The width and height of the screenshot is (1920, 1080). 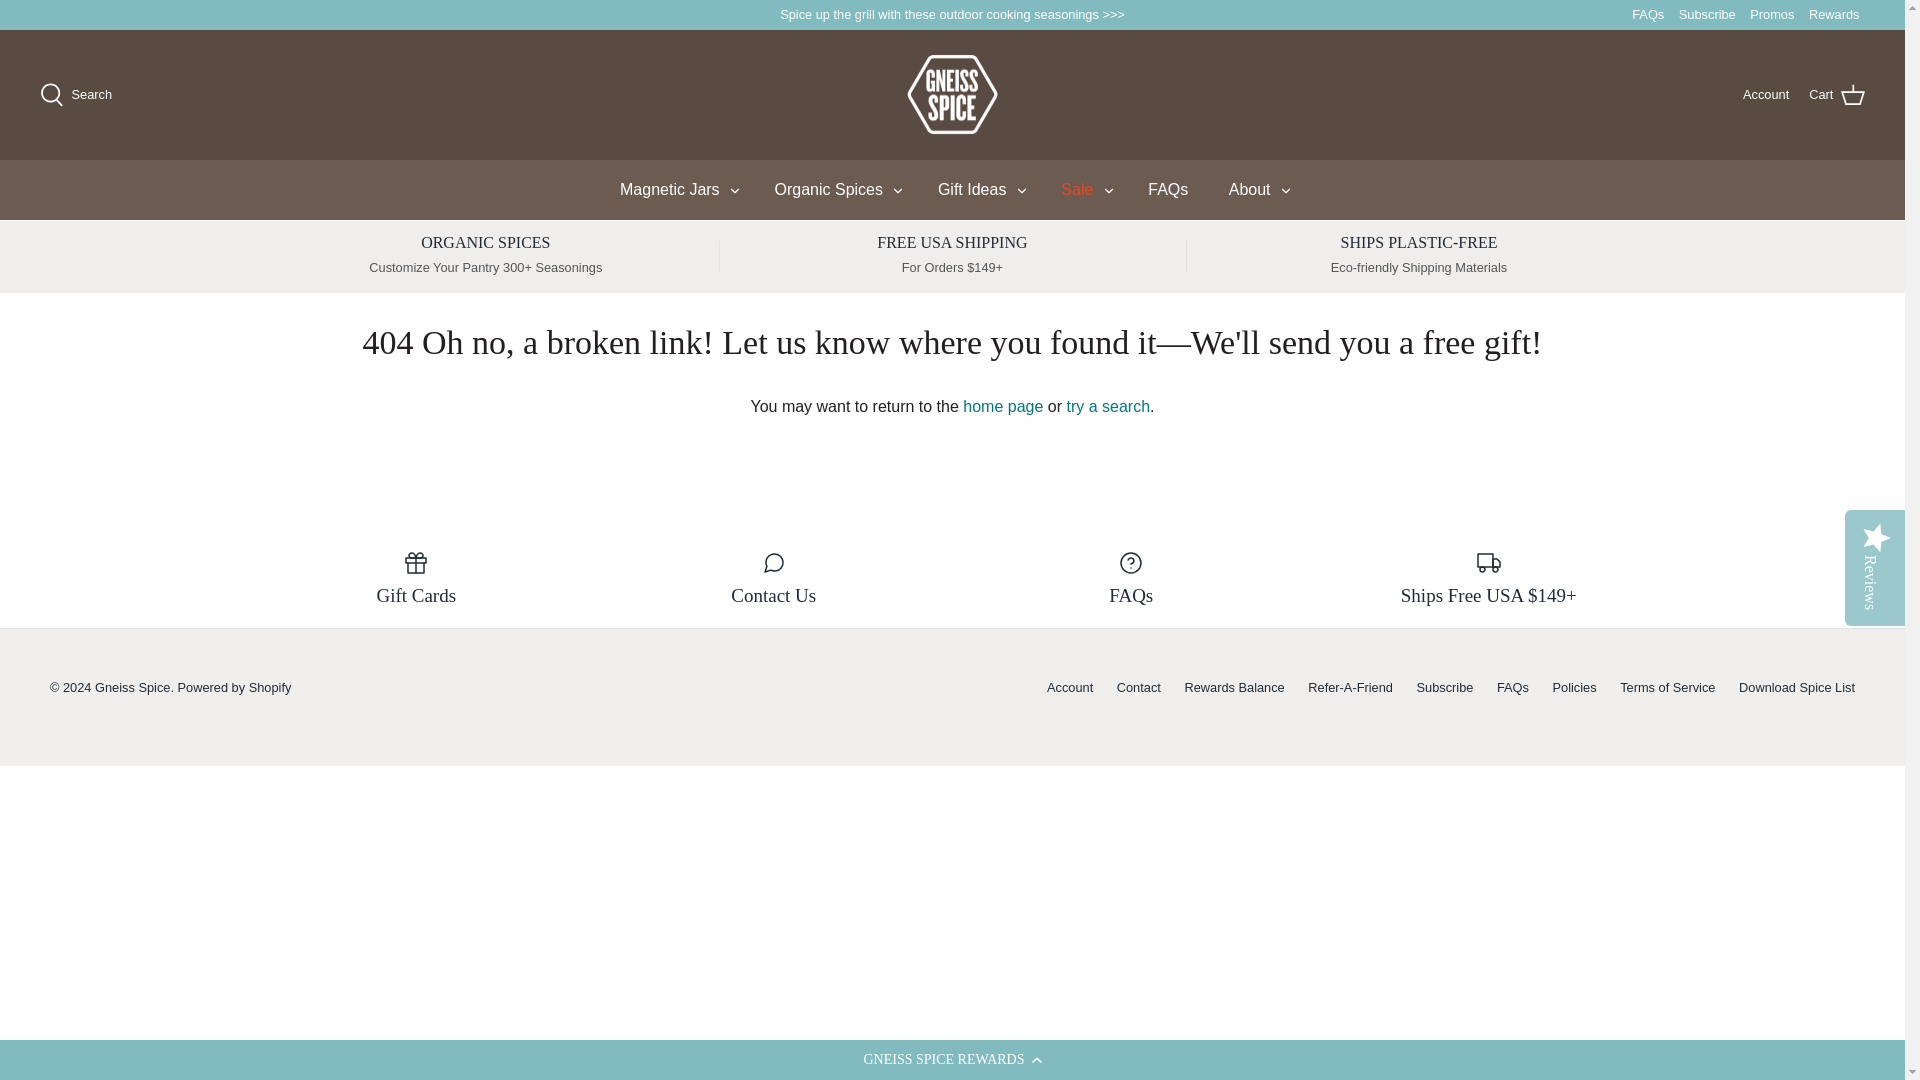 I want to click on Toggle menu, so click(x=734, y=189).